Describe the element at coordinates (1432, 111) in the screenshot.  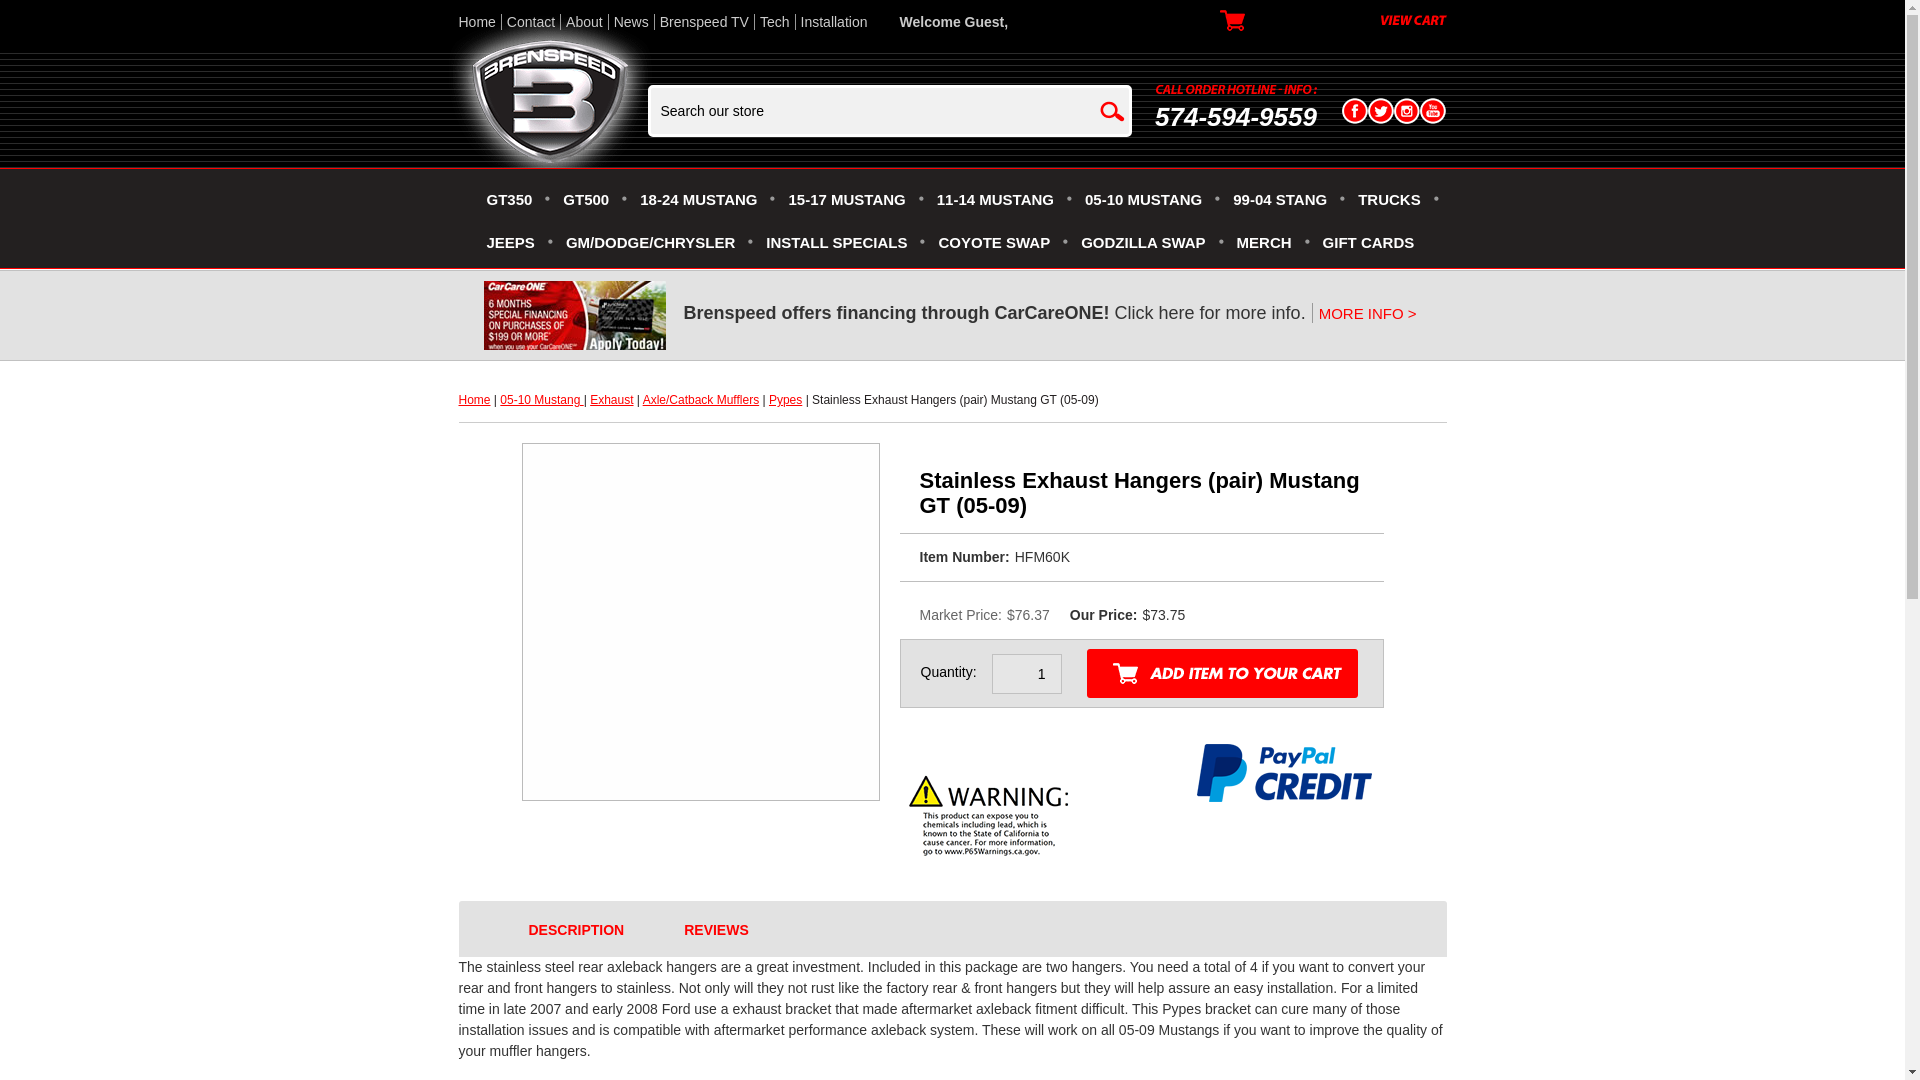
I see `YouTube` at that location.